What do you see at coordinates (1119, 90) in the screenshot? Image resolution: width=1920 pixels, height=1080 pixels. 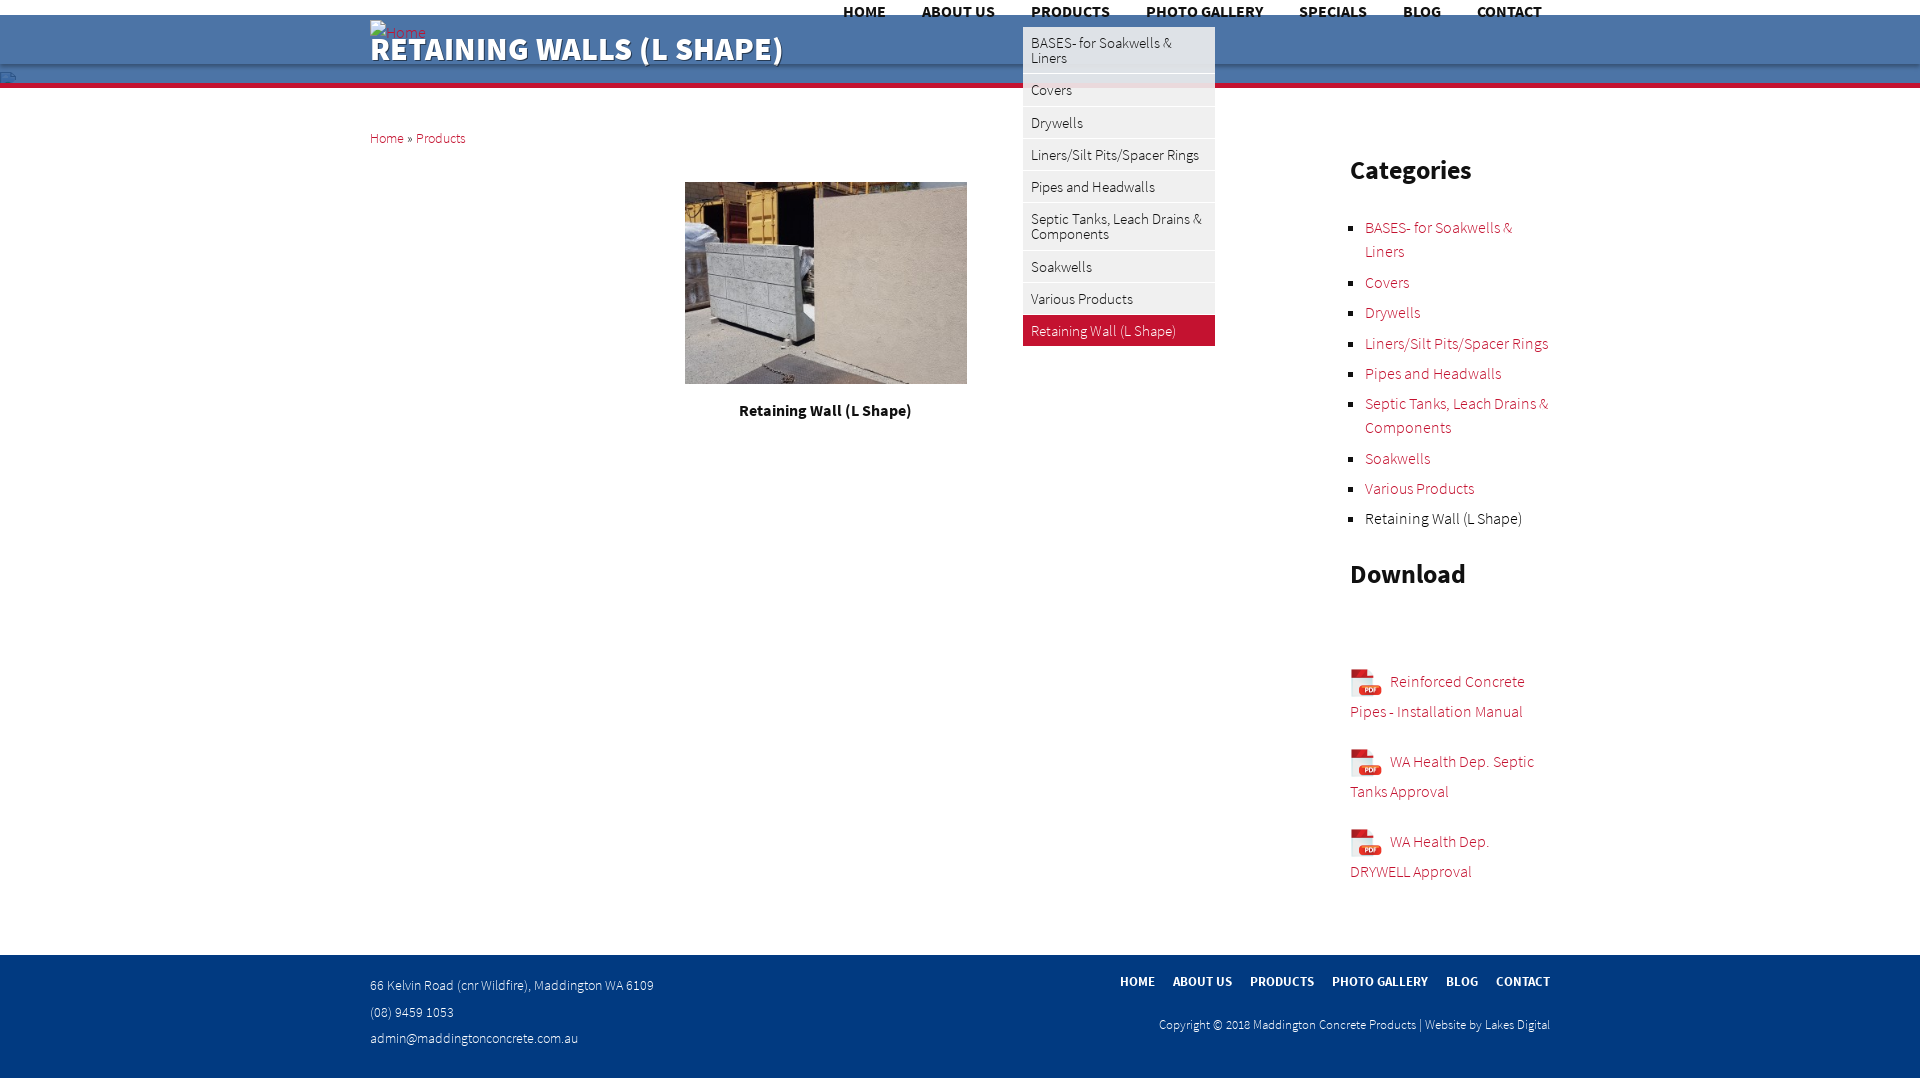 I see `Covers` at bounding box center [1119, 90].